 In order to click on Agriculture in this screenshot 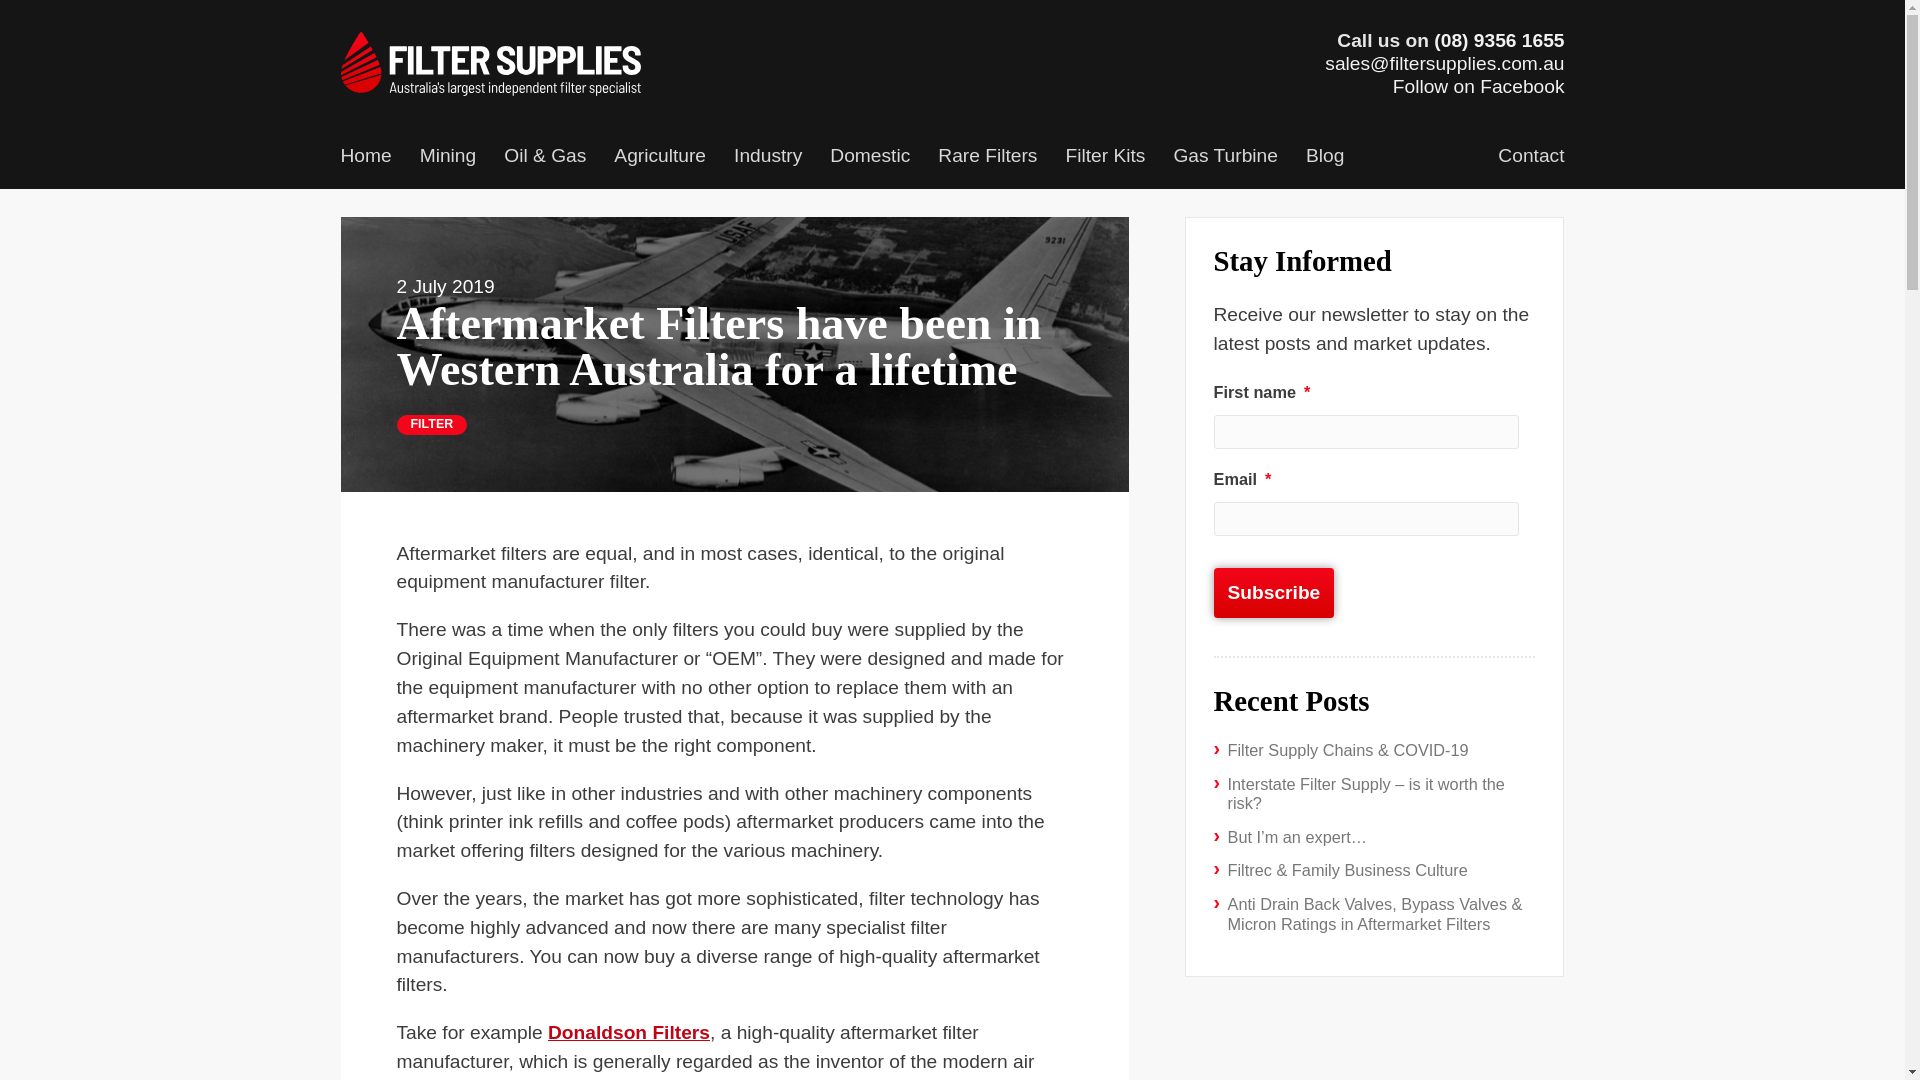, I will do `click(660, 158)`.